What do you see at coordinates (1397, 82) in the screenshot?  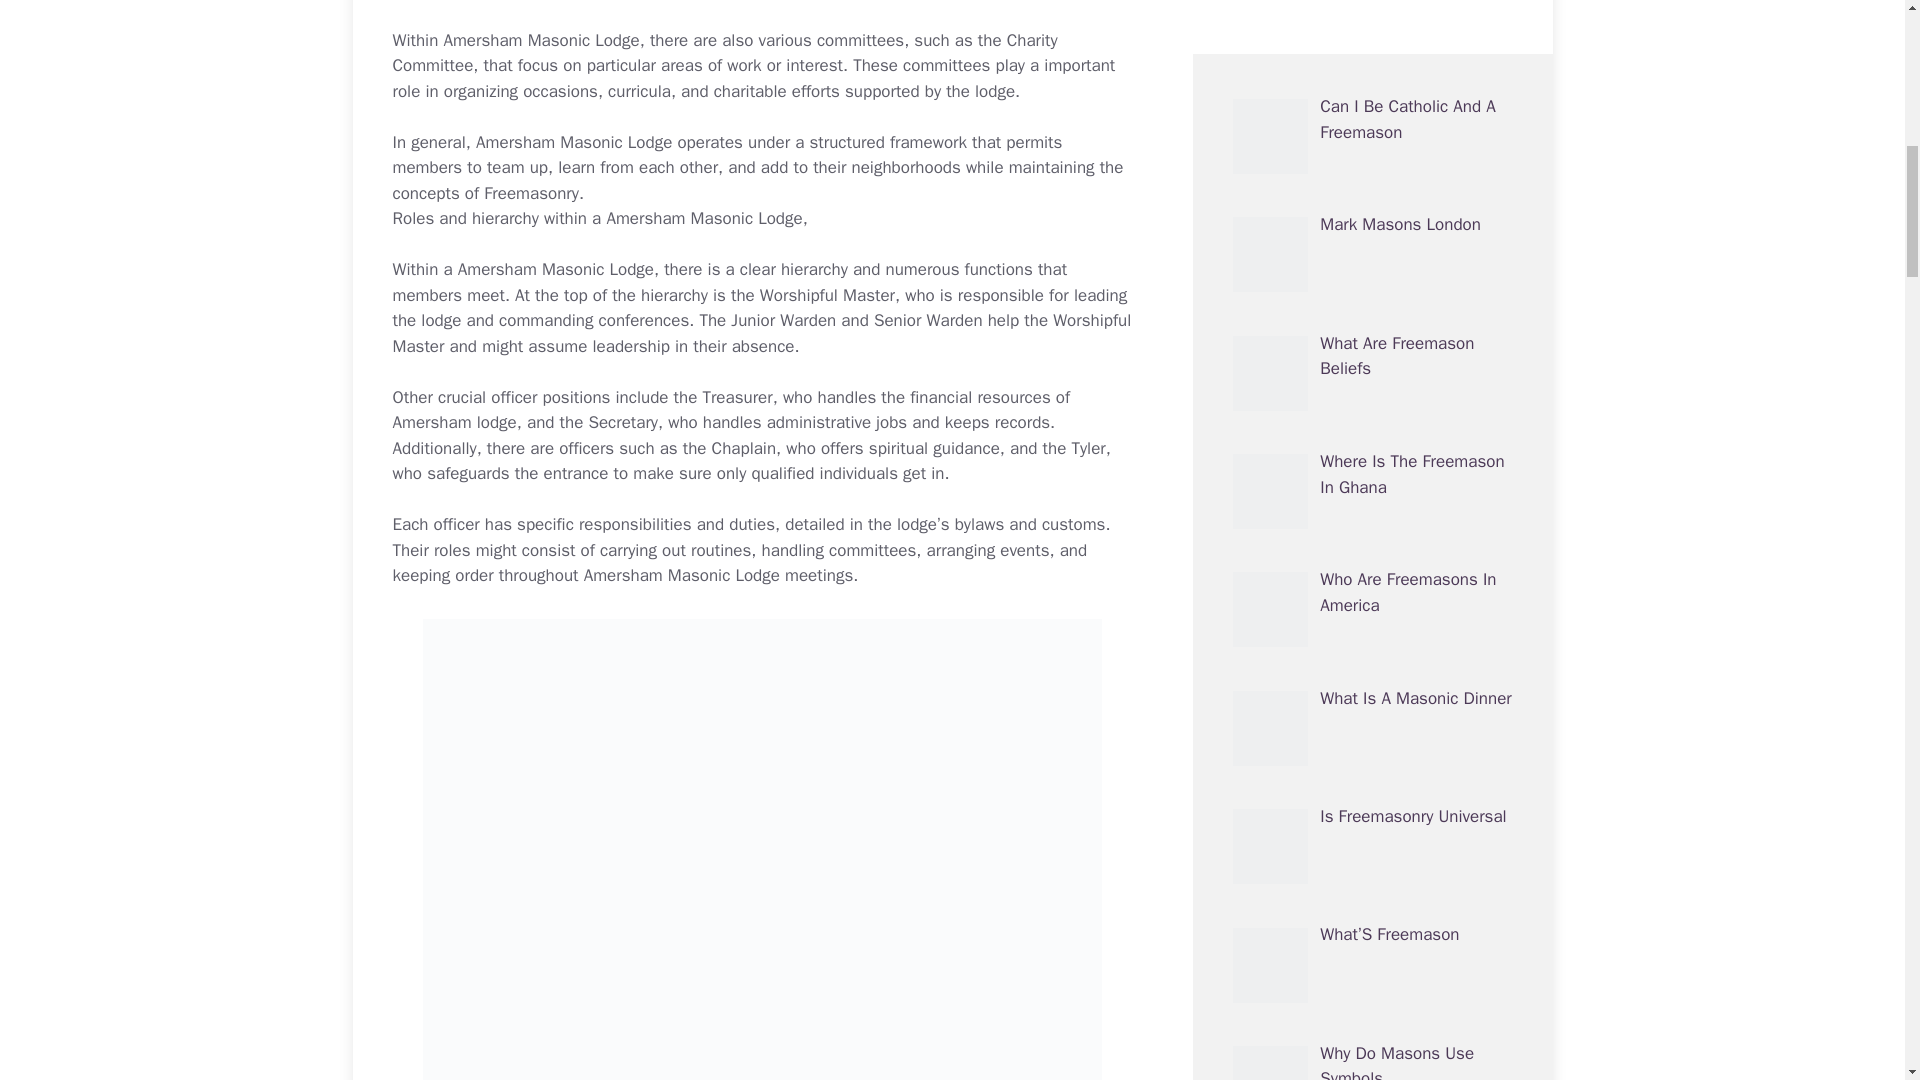 I see `Why Do Masons Use Symbols` at bounding box center [1397, 82].